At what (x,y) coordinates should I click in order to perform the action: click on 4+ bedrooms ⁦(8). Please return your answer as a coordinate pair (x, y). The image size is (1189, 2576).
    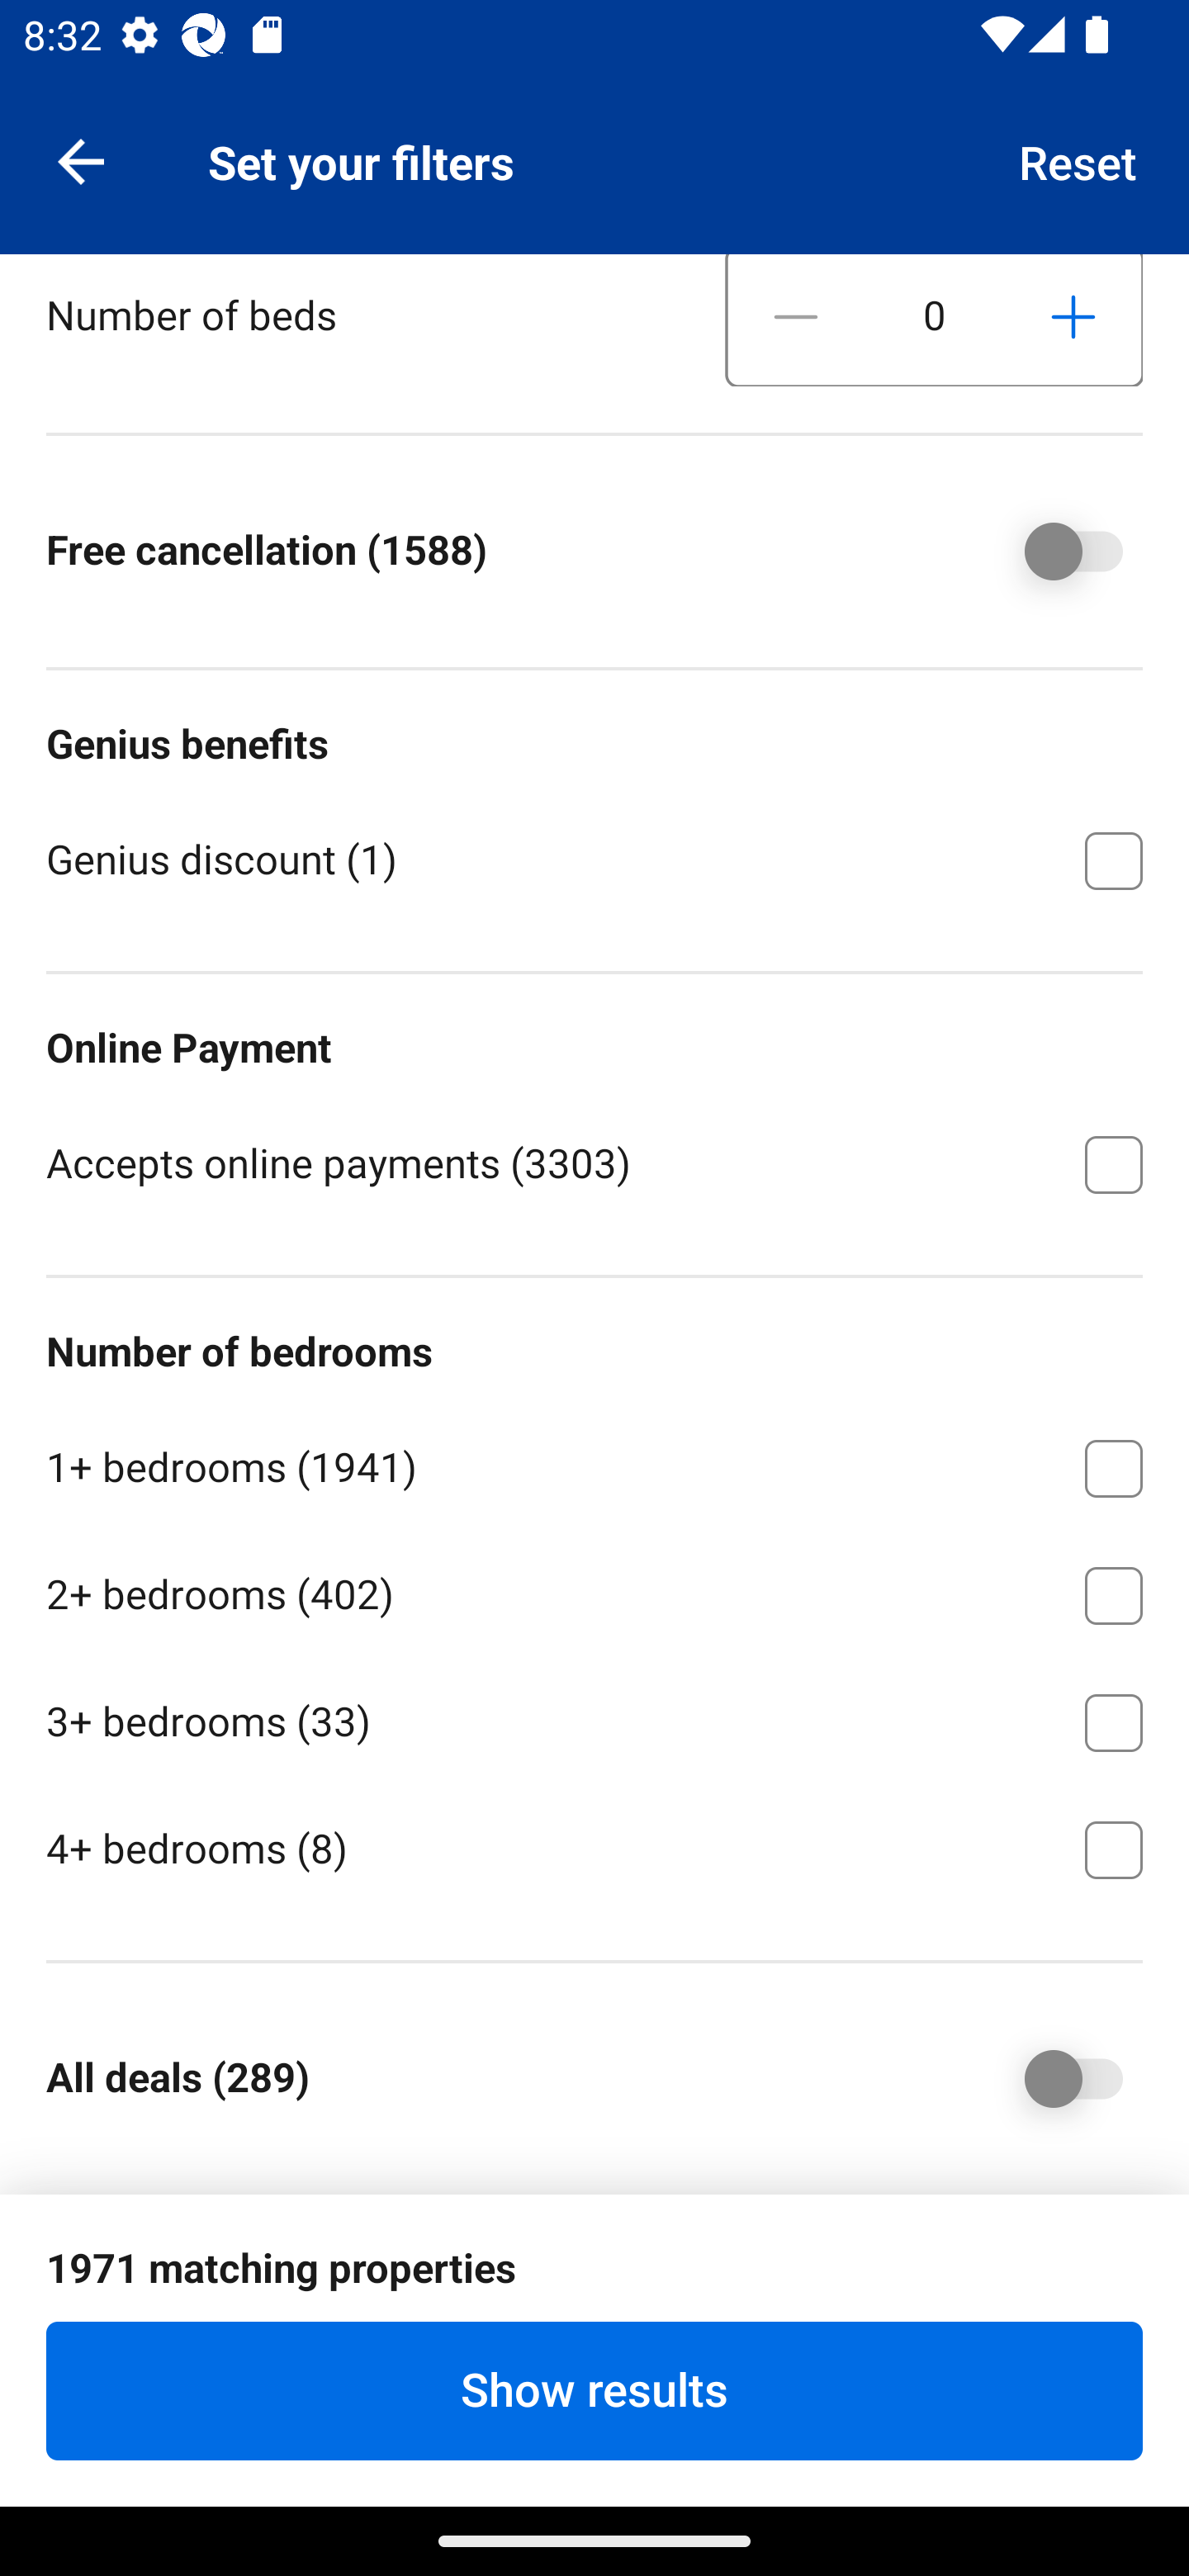
    Looking at the image, I should click on (594, 1846).